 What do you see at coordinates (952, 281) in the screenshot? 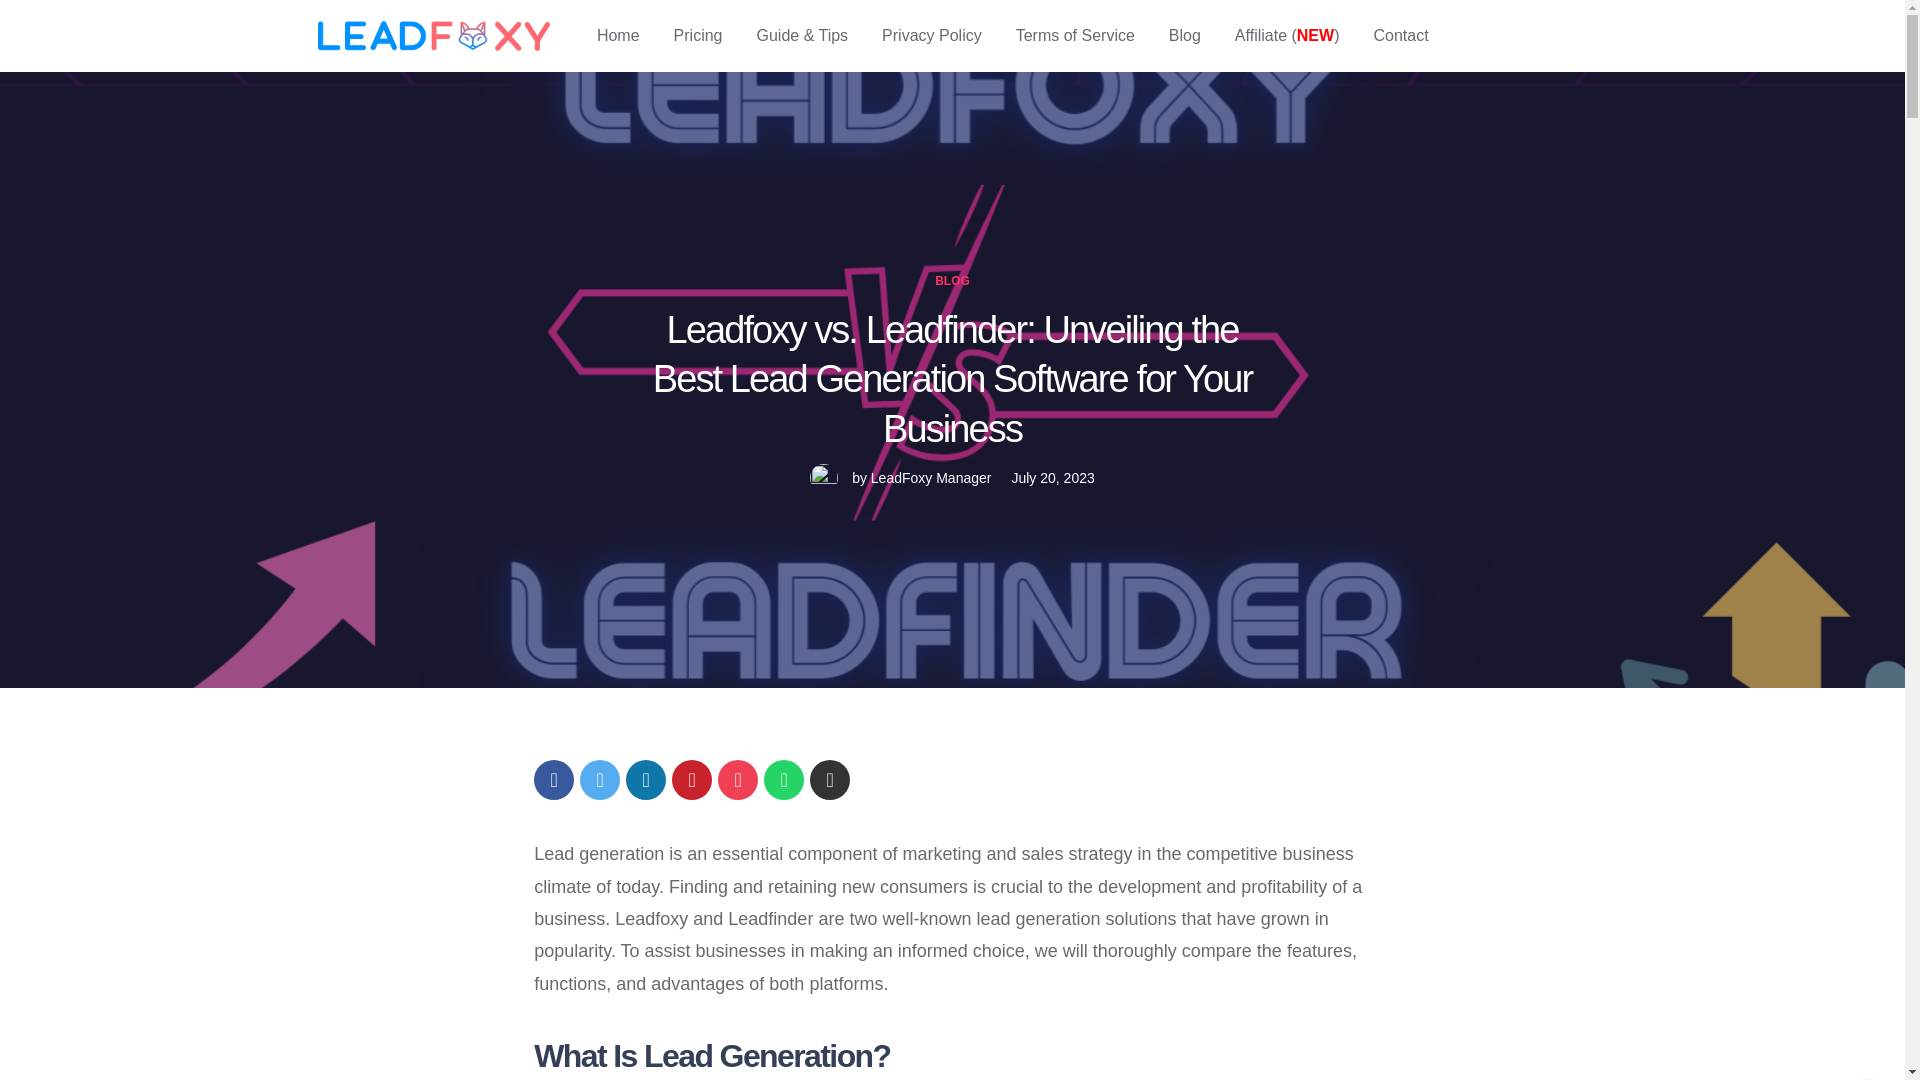
I see `BLOG` at bounding box center [952, 281].